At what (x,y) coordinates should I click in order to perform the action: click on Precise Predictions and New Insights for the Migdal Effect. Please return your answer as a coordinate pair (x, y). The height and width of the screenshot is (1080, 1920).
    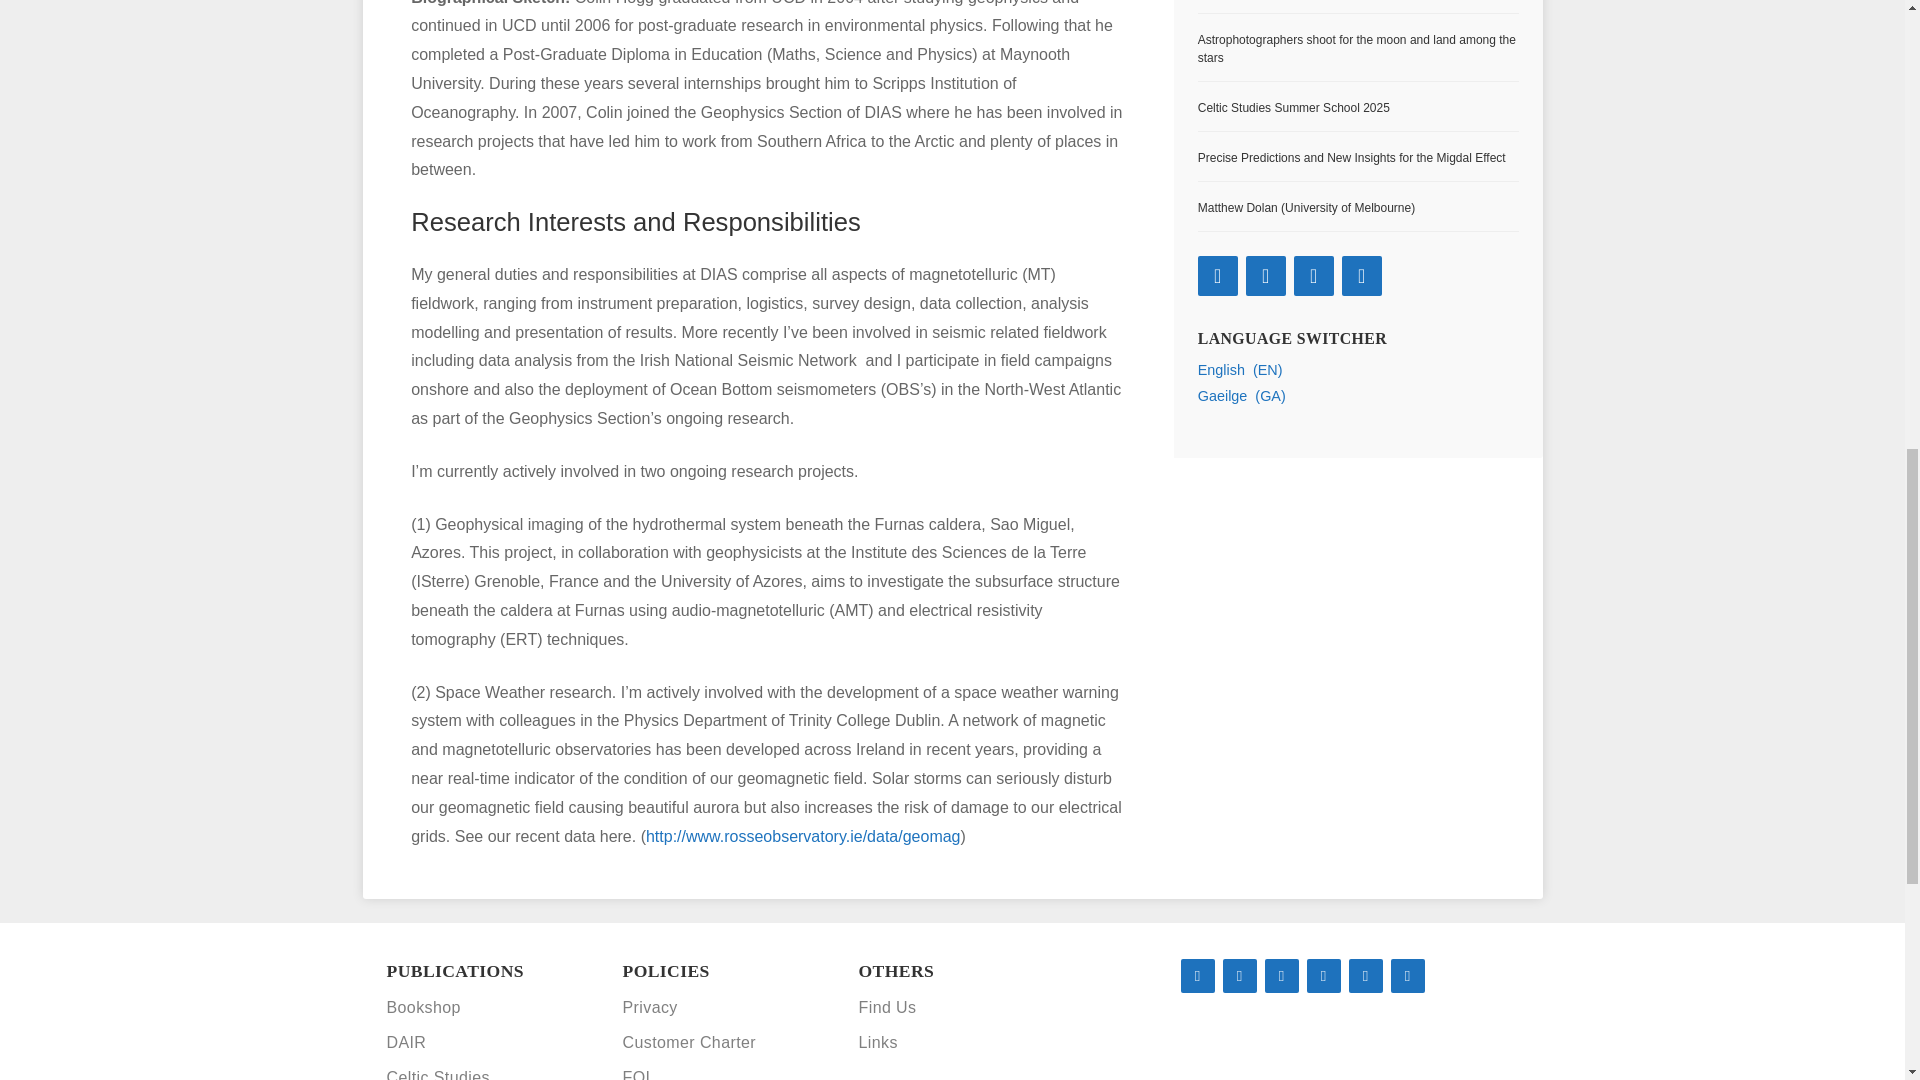
    Looking at the image, I should click on (1352, 158).